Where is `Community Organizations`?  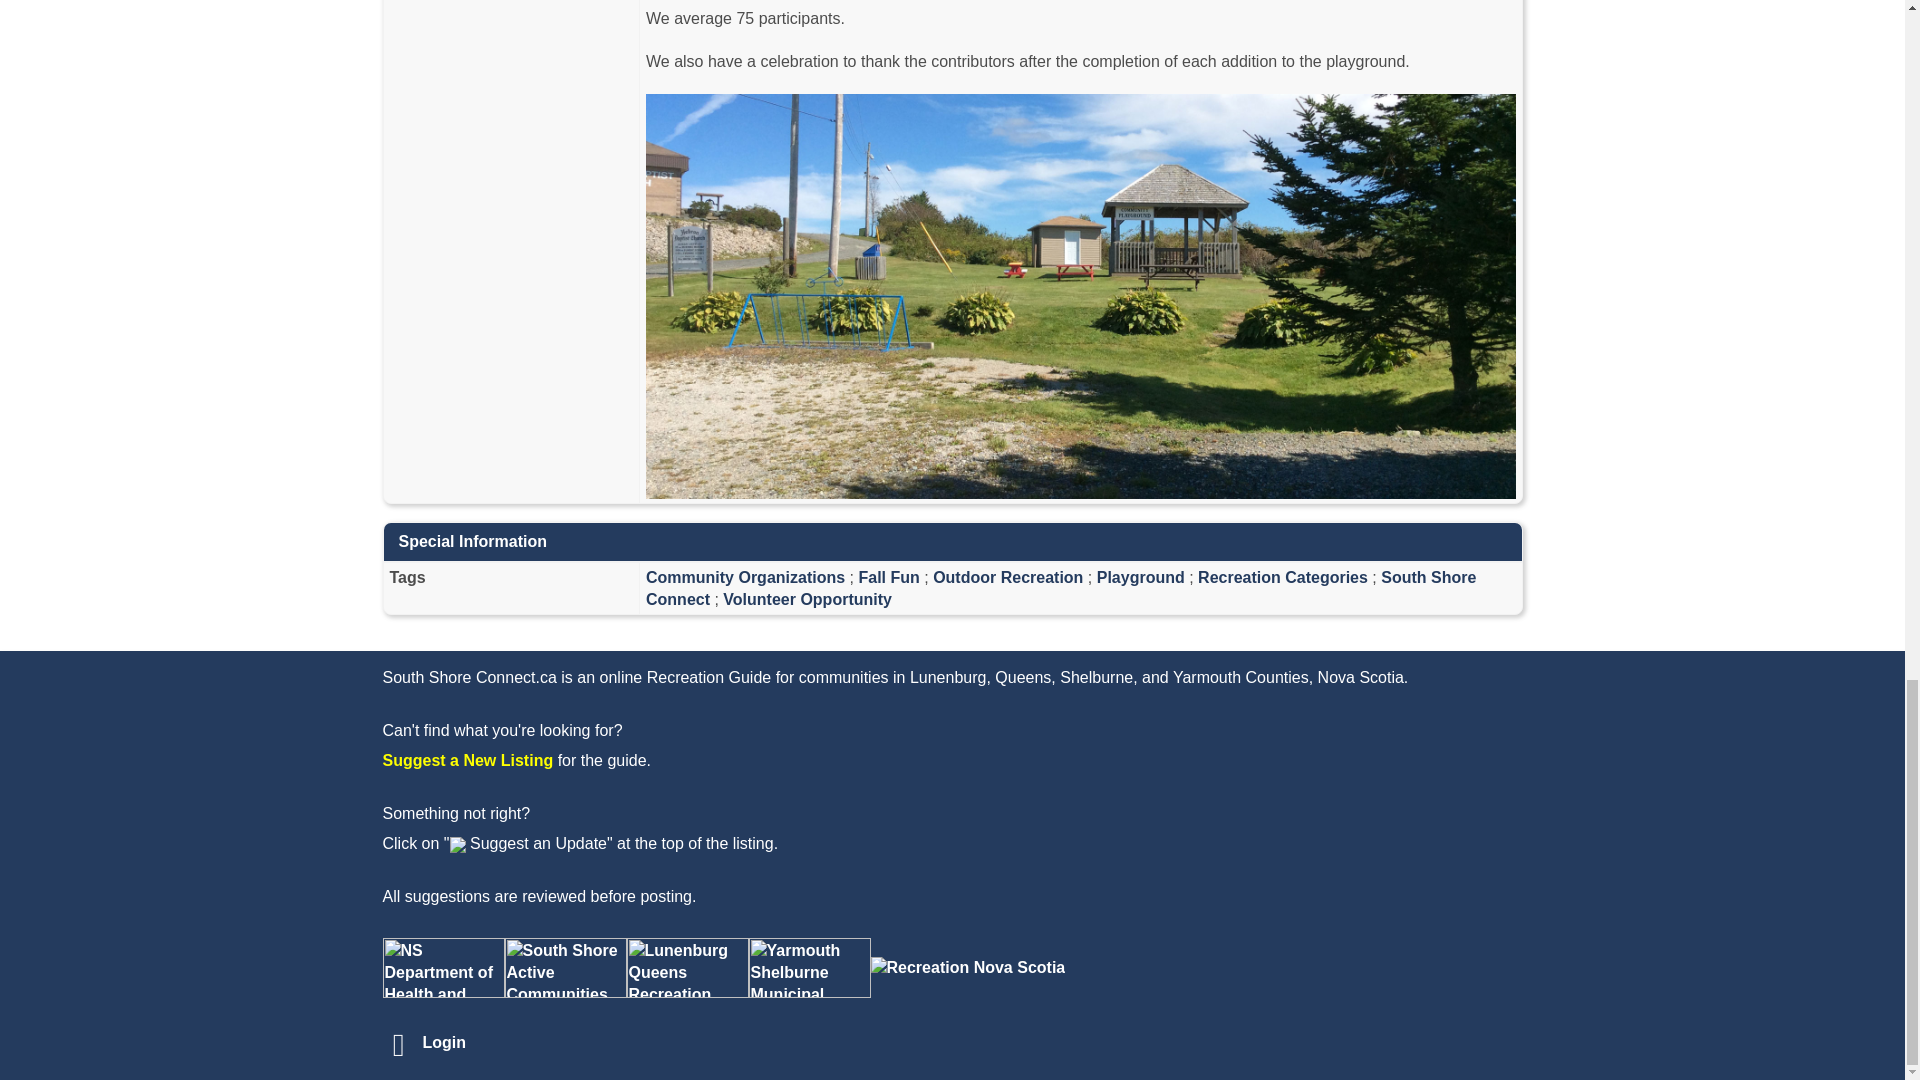
Community Organizations is located at coordinates (744, 578).